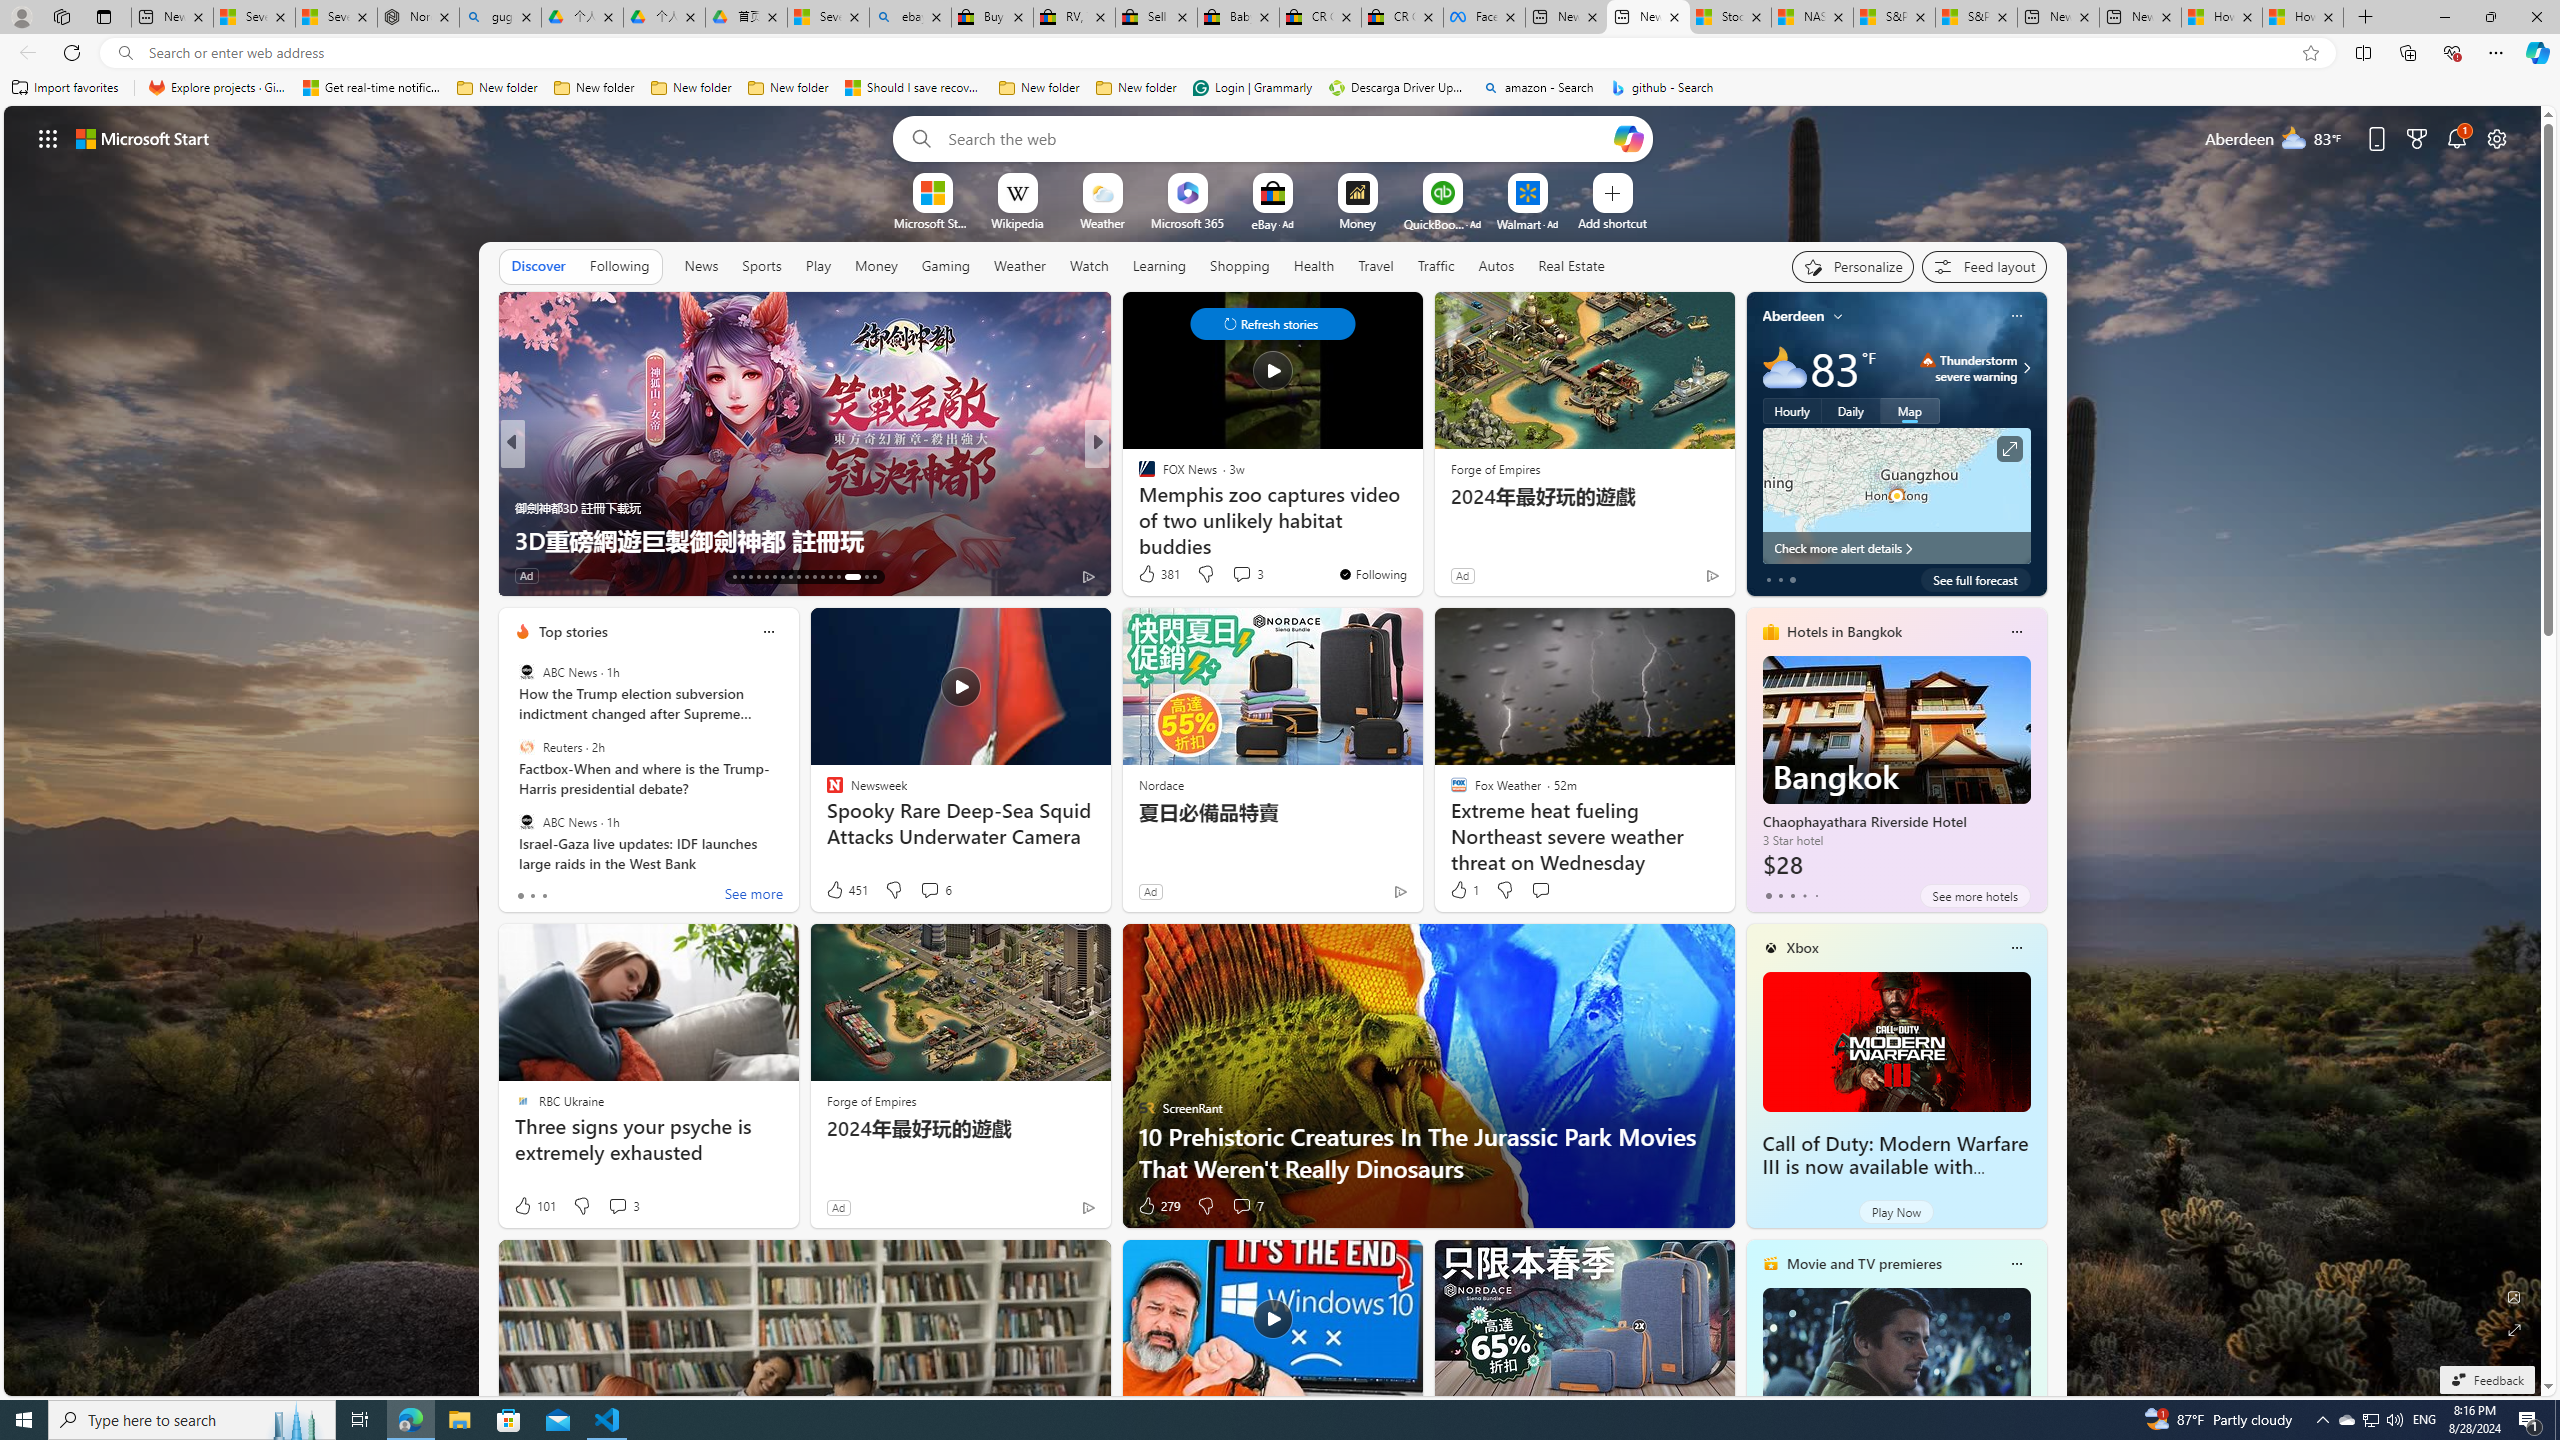 This screenshot has width=2560, height=1440. What do you see at coordinates (2515, 1330) in the screenshot?
I see `Expand background` at bounding box center [2515, 1330].